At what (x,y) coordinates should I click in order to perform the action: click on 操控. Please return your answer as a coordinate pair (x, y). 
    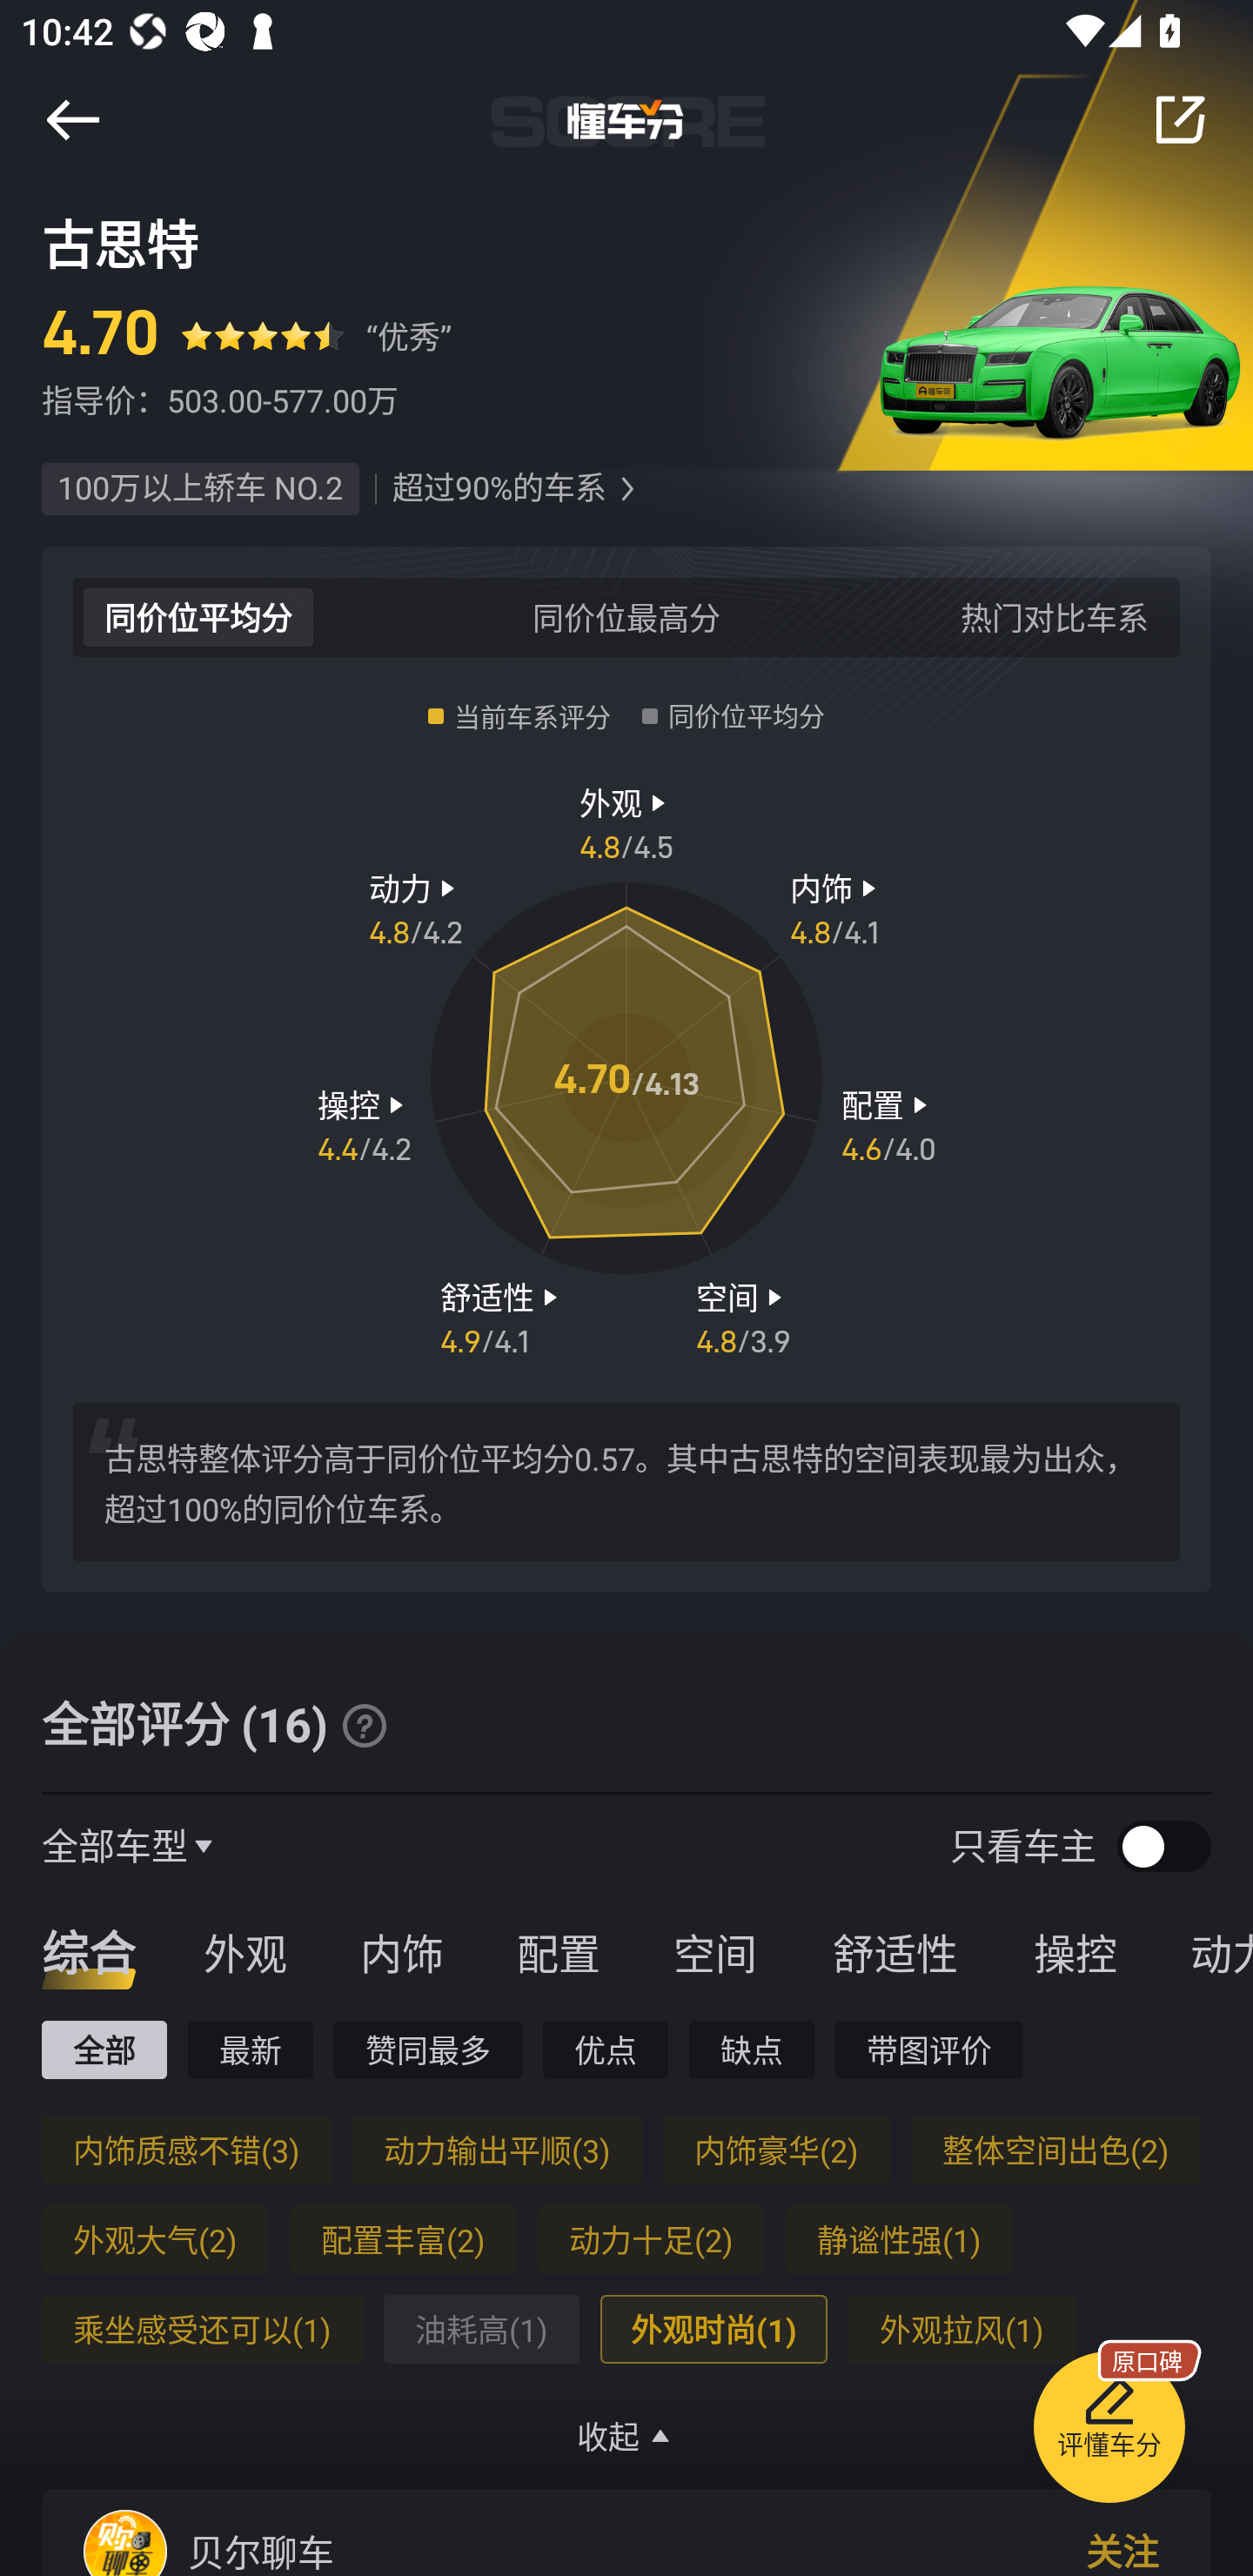
    Looking at the image, I should click on (1075, 1952).